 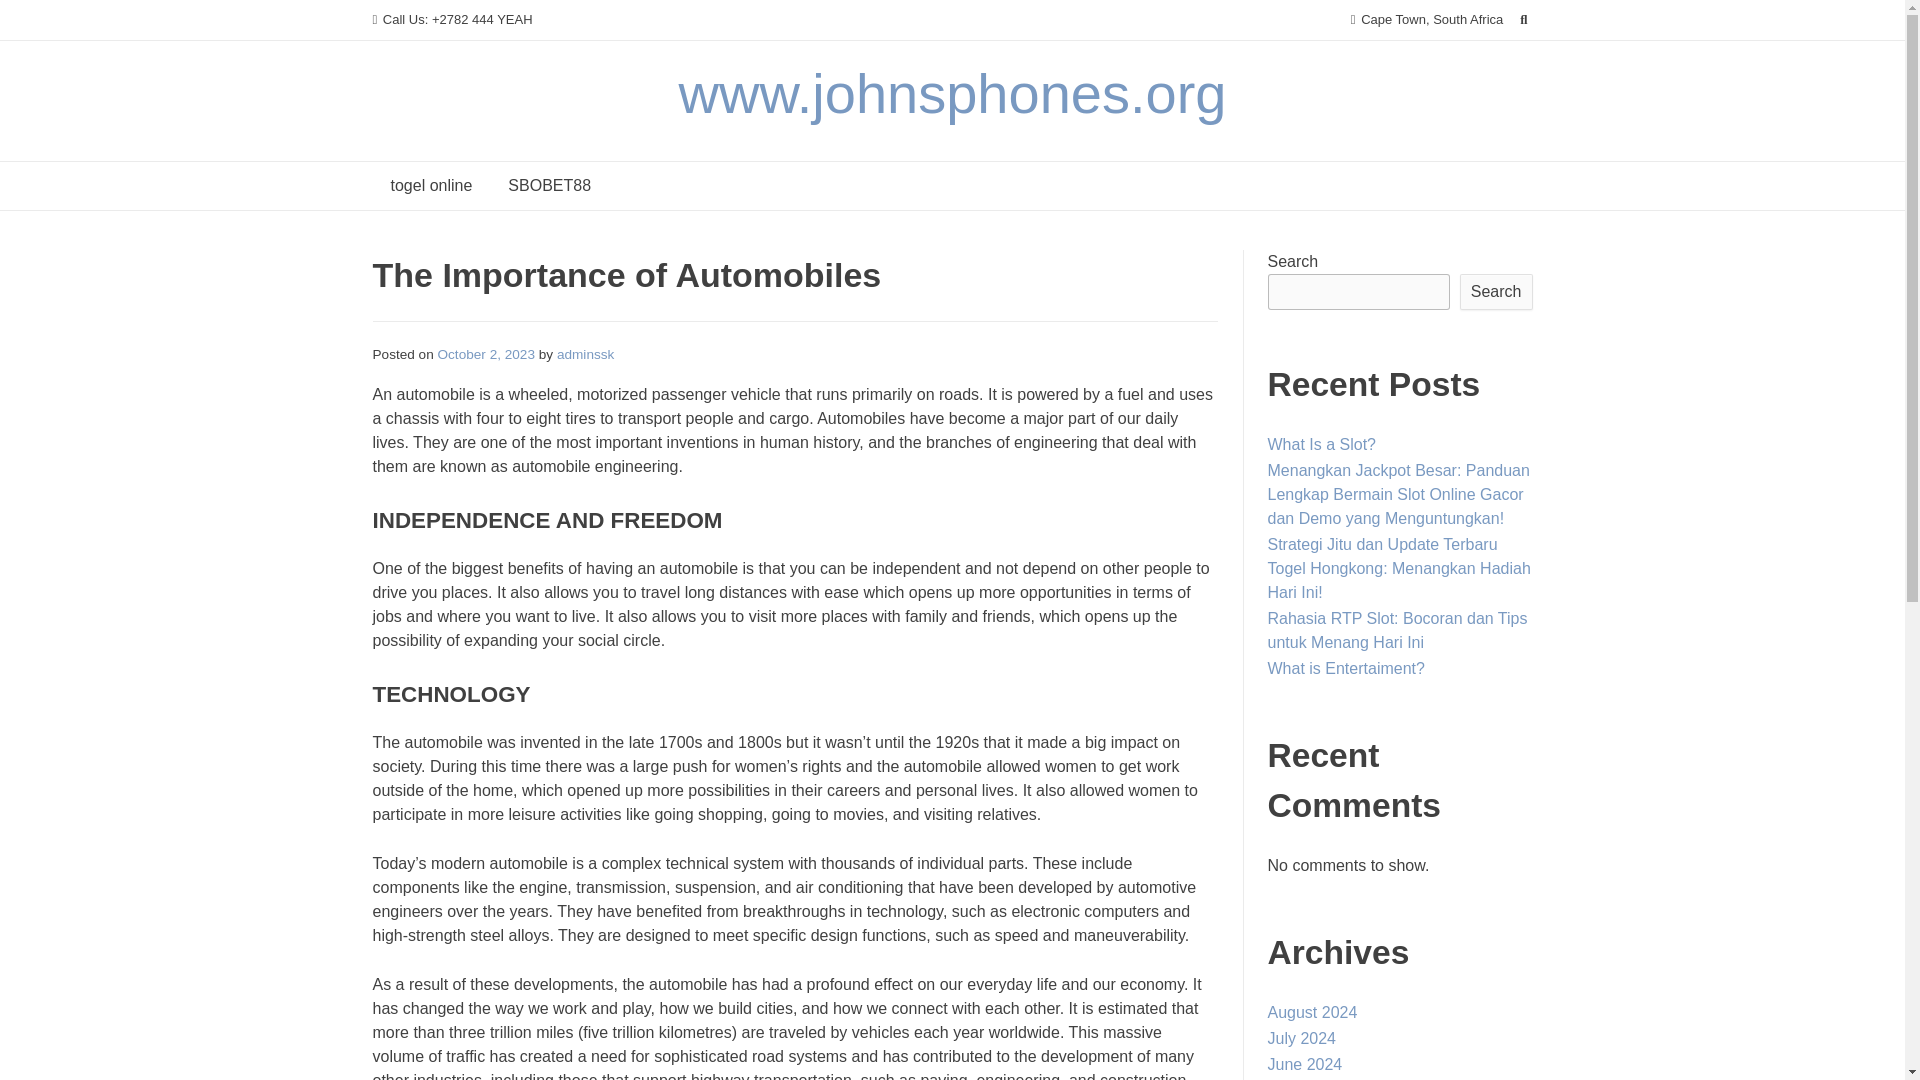 What do you see at coordinates (1312, 1012) in the screenshot?
I see `August 2024` at bounding box center [1312, 1012].